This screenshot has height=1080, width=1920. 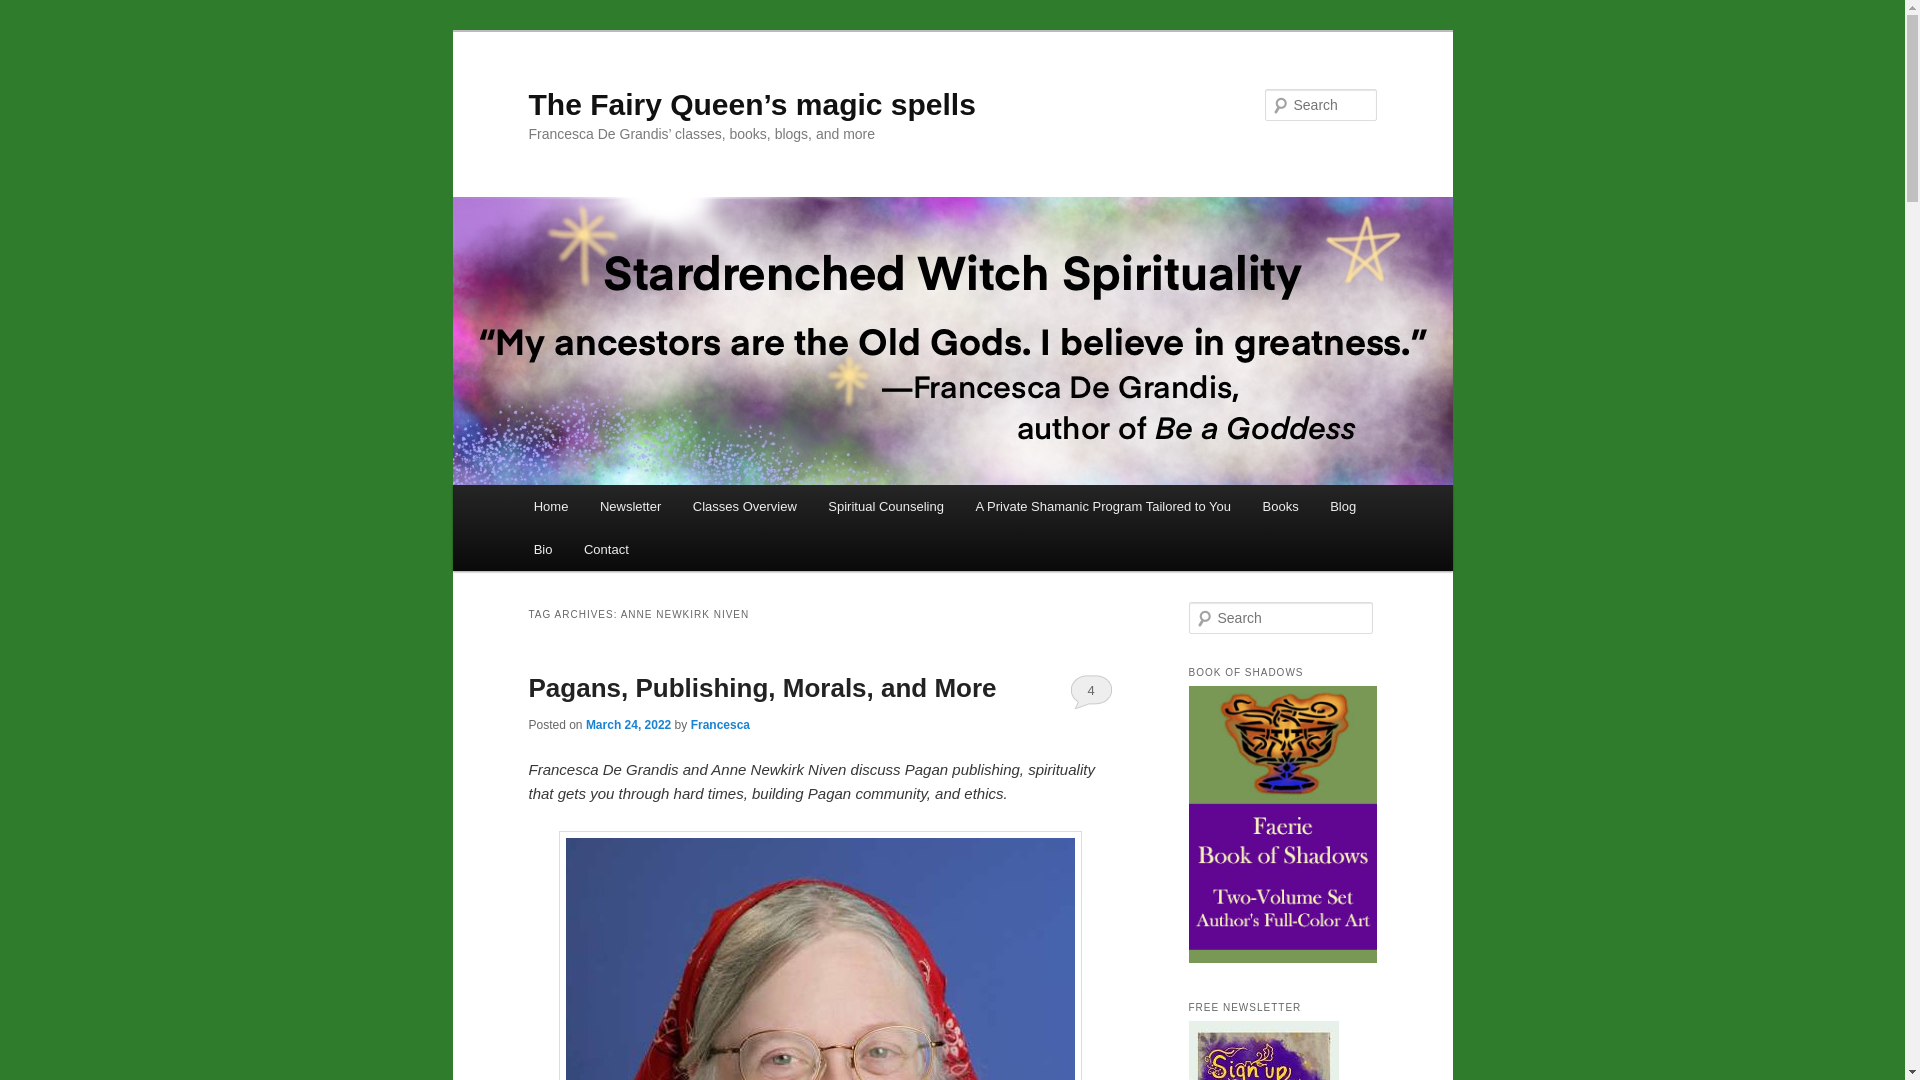 What do you see at coordinates (762, 688) in the screenshot?
I see `Pagans, Publishing, Morals, and More` at bounding box center [762, 688].